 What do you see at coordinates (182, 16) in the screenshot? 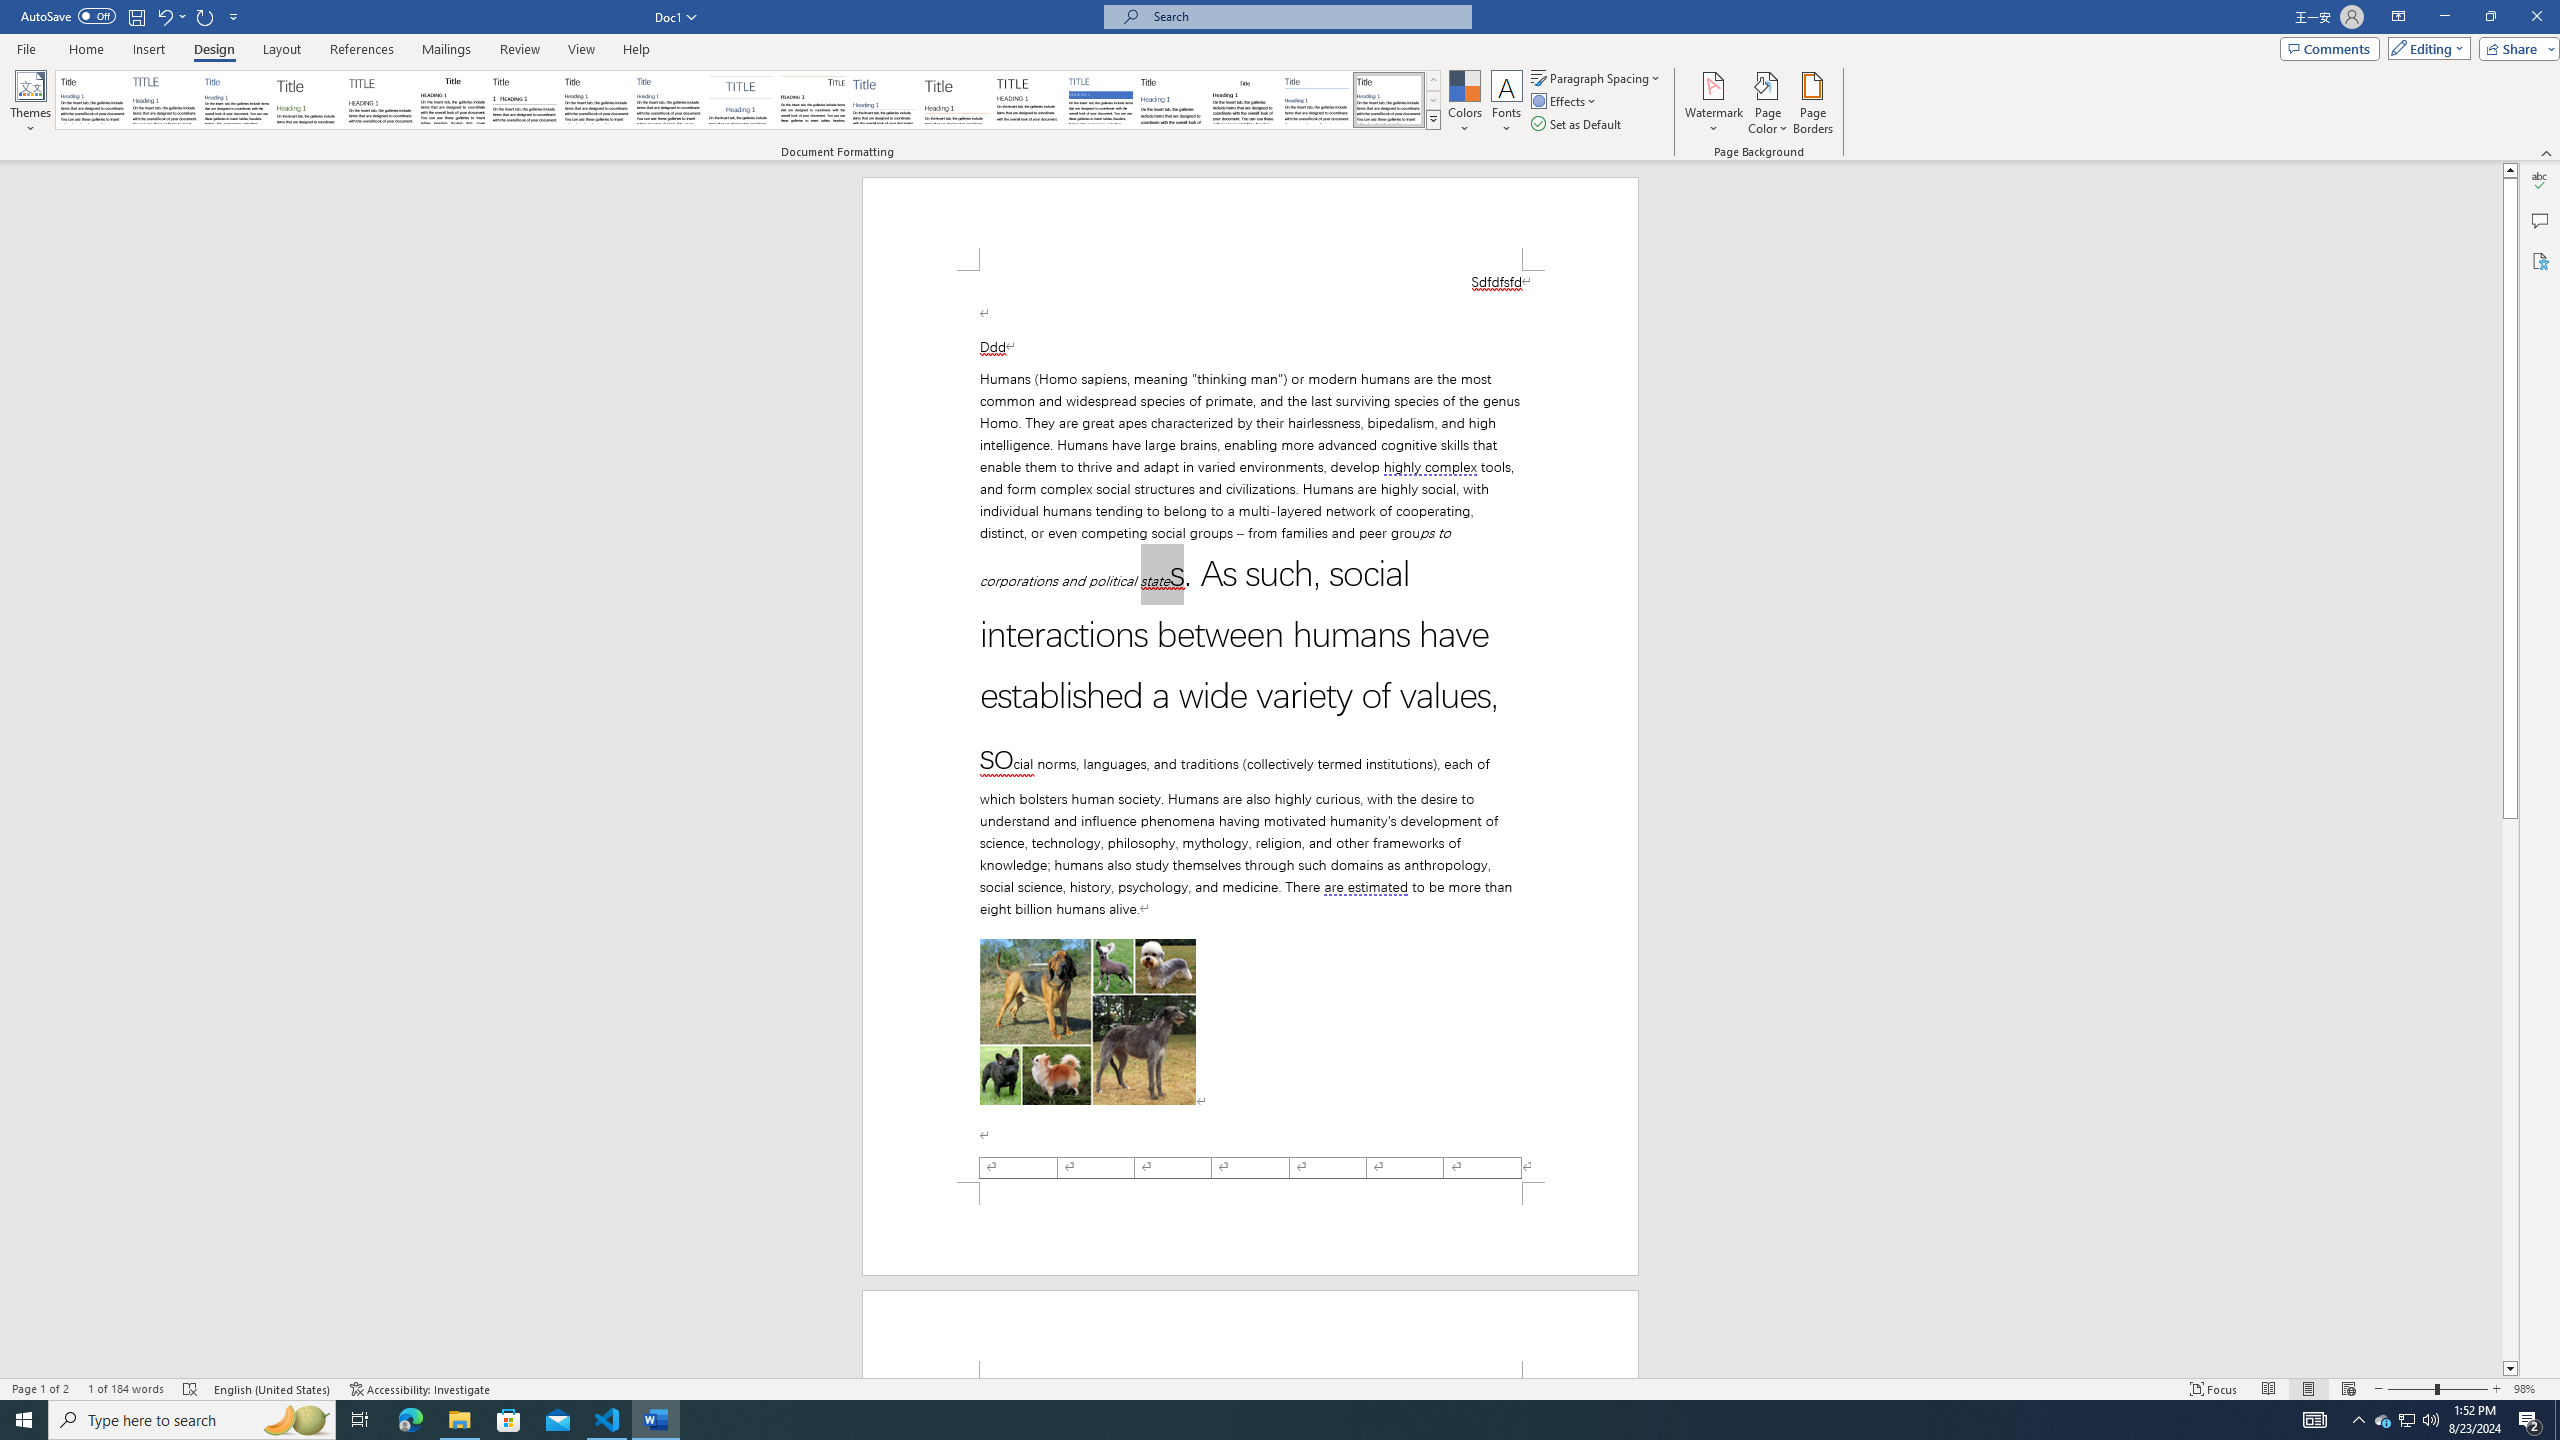
I see `More Options` at bounding box center [182, 16].